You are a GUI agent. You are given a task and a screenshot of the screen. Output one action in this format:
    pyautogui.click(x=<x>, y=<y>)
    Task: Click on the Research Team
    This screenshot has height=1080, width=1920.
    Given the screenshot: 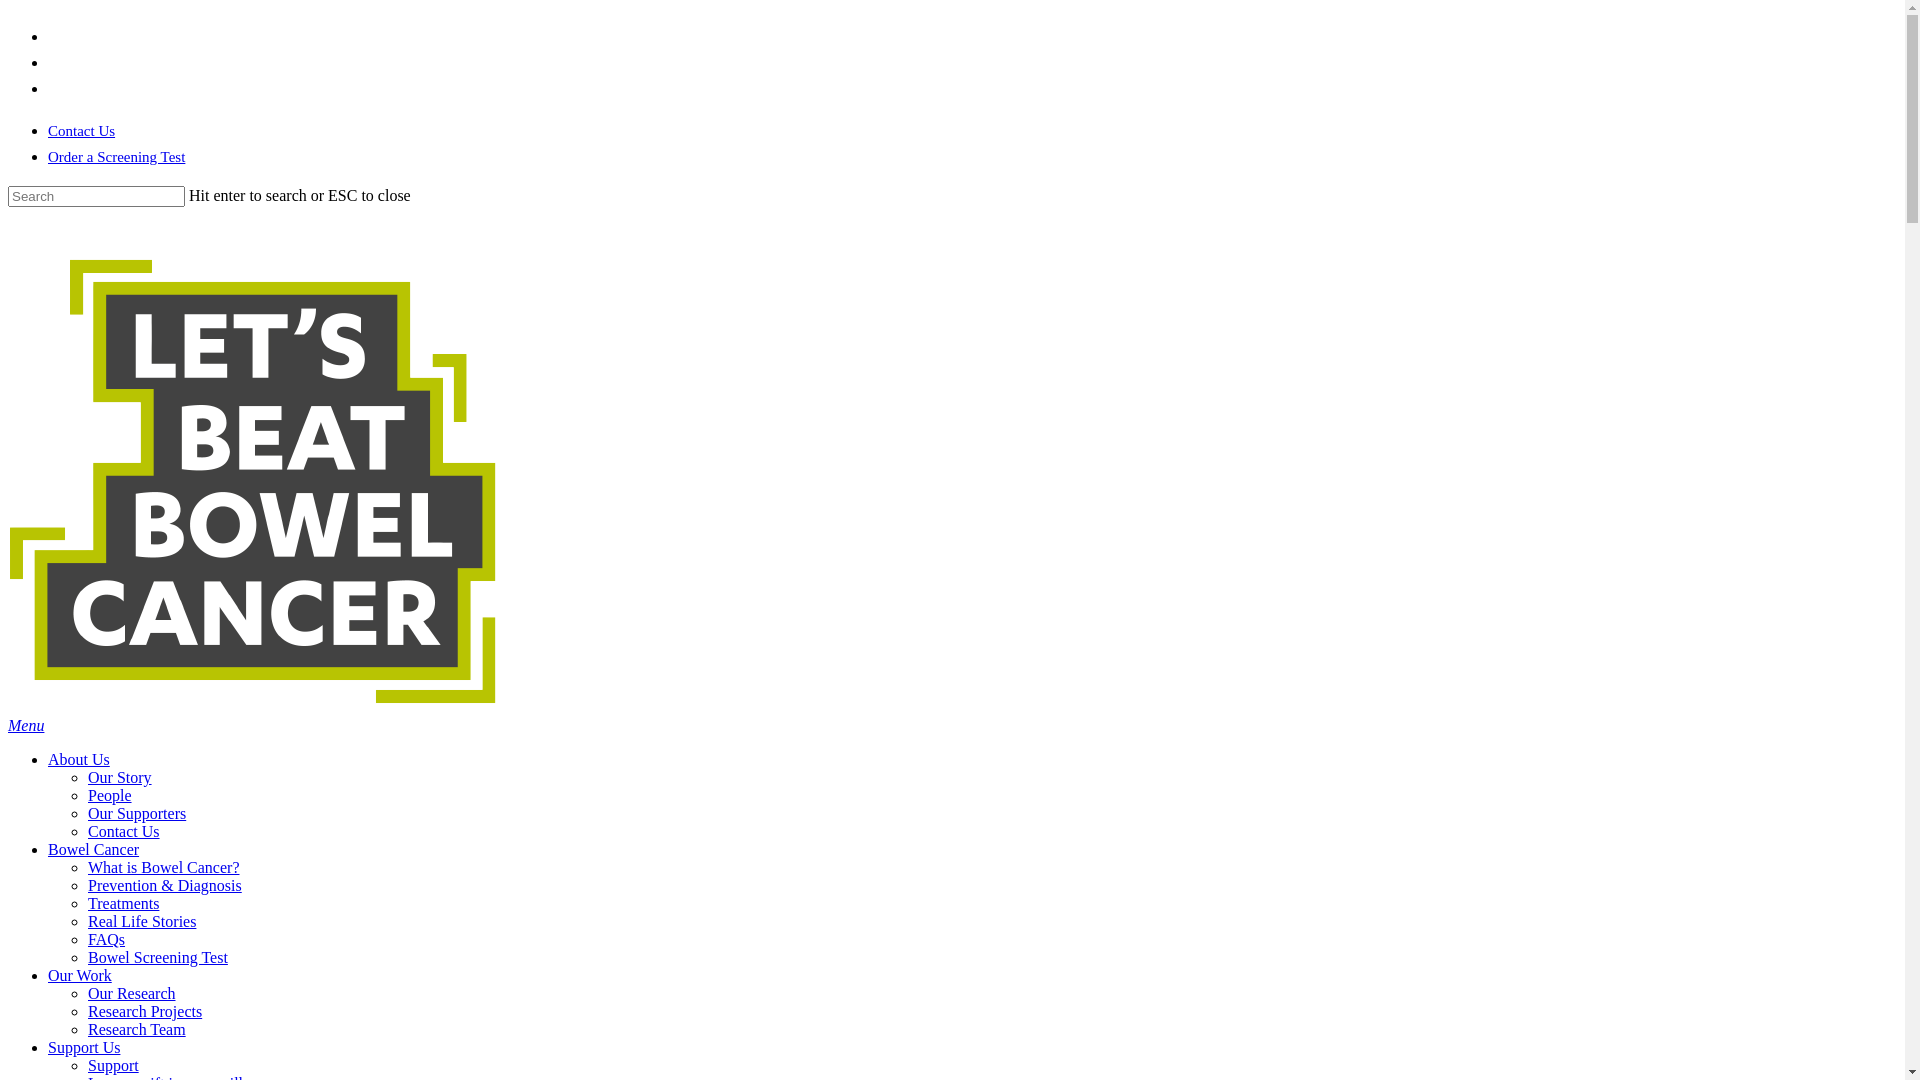 What is the action you would take?
    pyautogui.click(x=137, y=1030)
    